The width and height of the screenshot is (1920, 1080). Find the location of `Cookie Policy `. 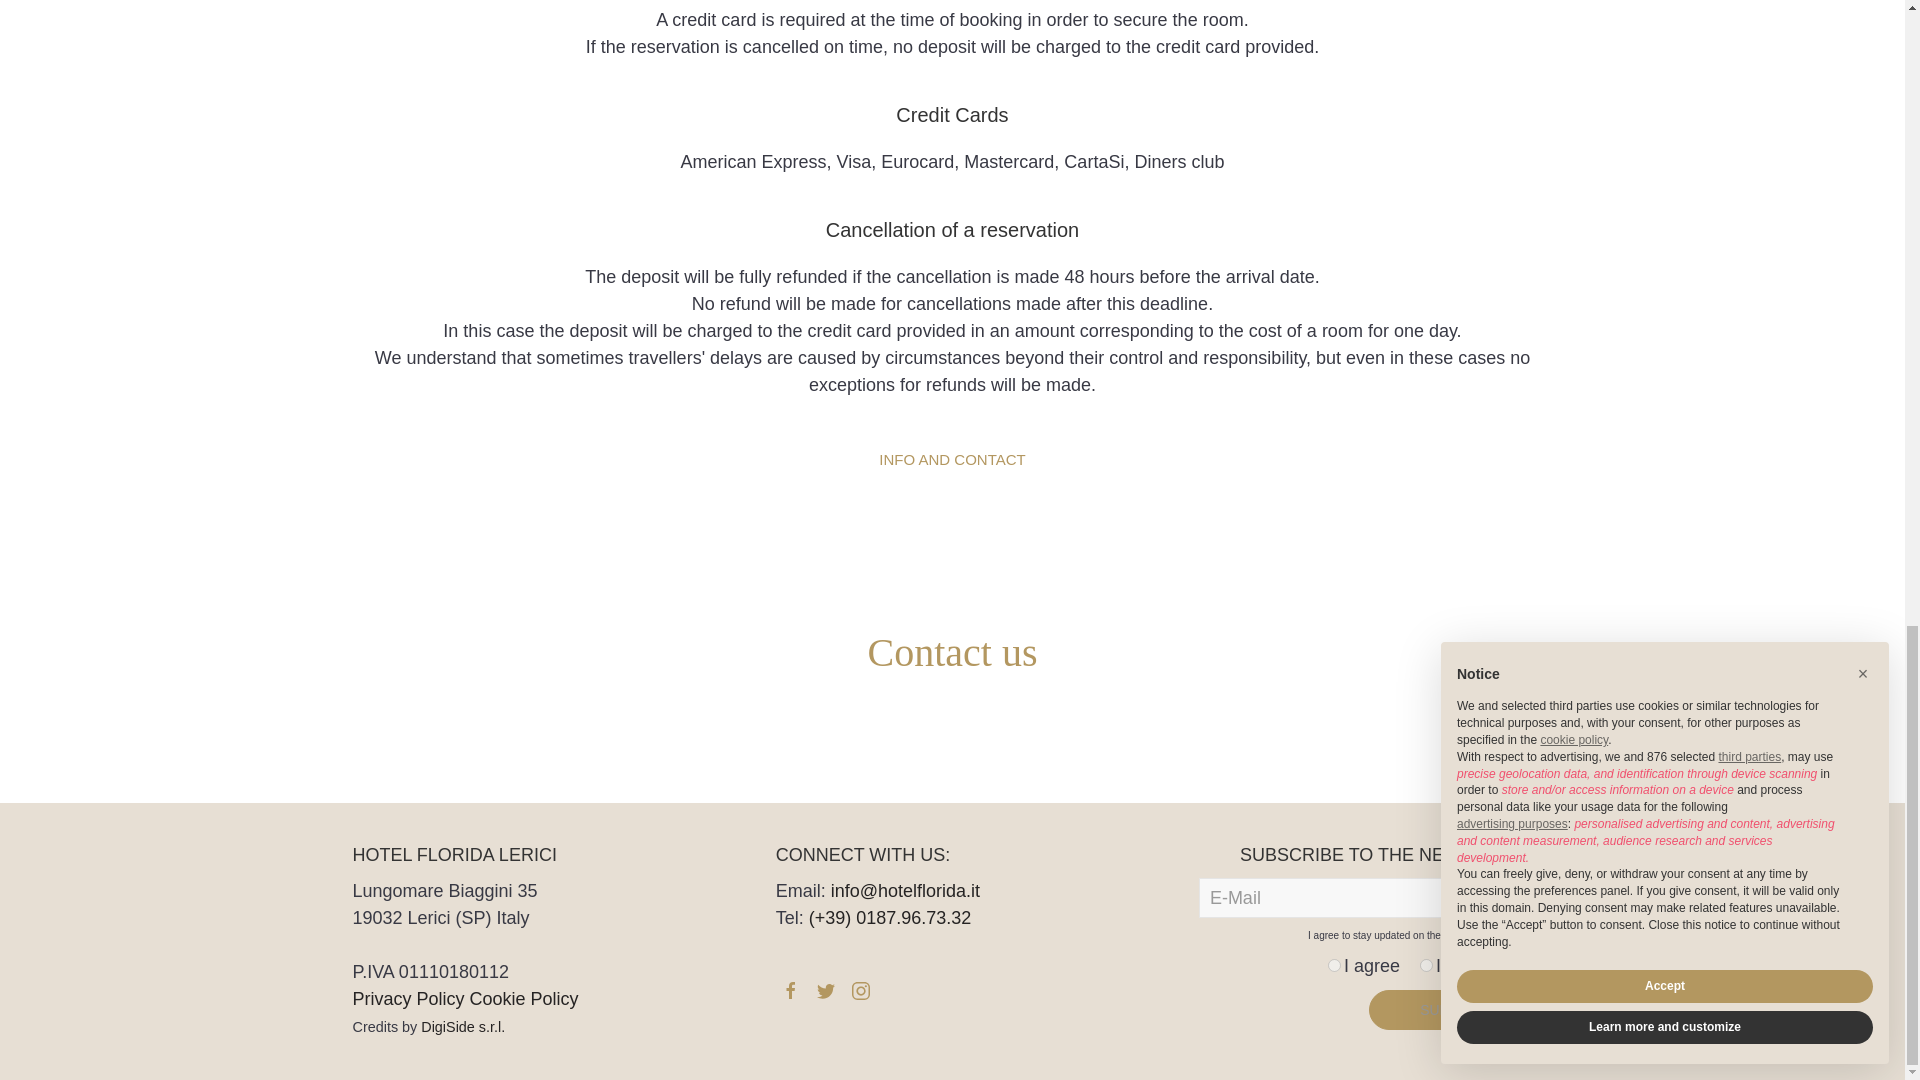

Cookie Policy  is located at coordinates (524, 998).